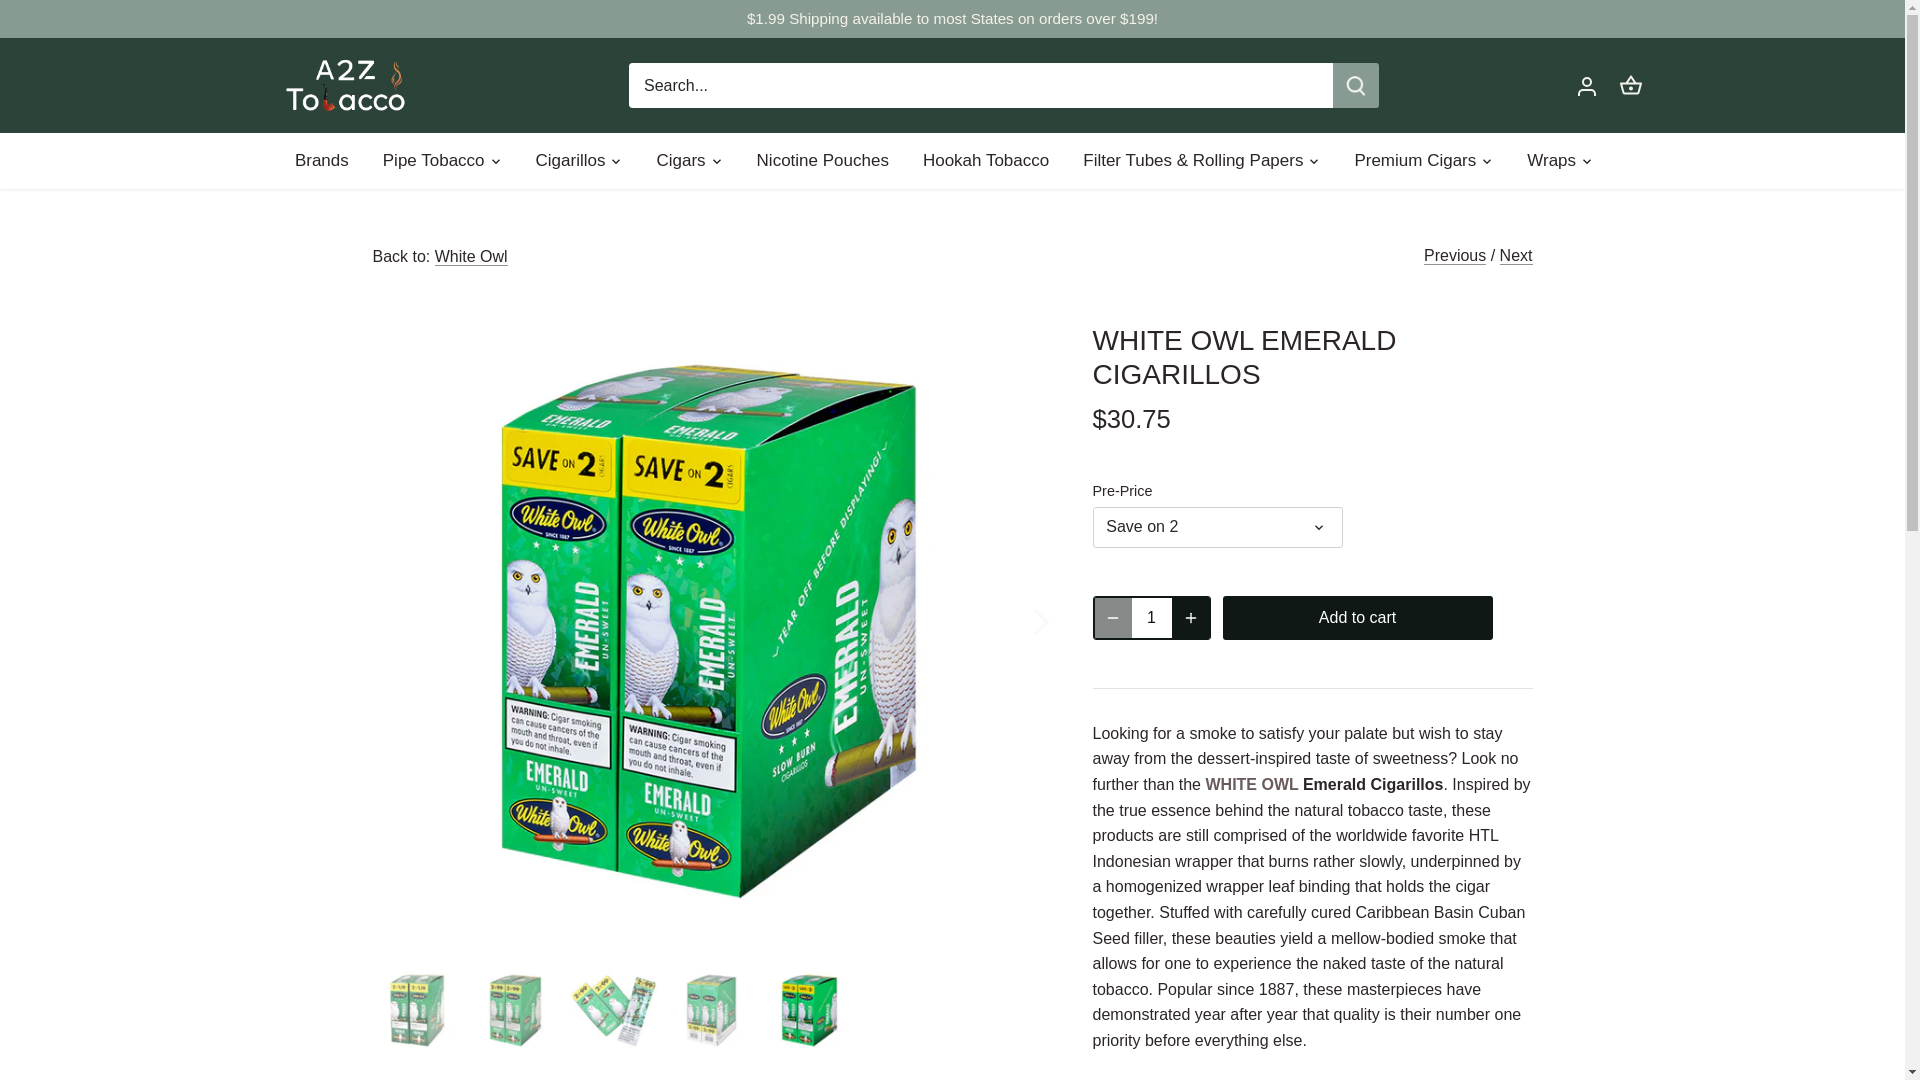  What do you see at coordinates (330, 160) in the screenshot?
I see `Brands` at bounding box center [330, 160].